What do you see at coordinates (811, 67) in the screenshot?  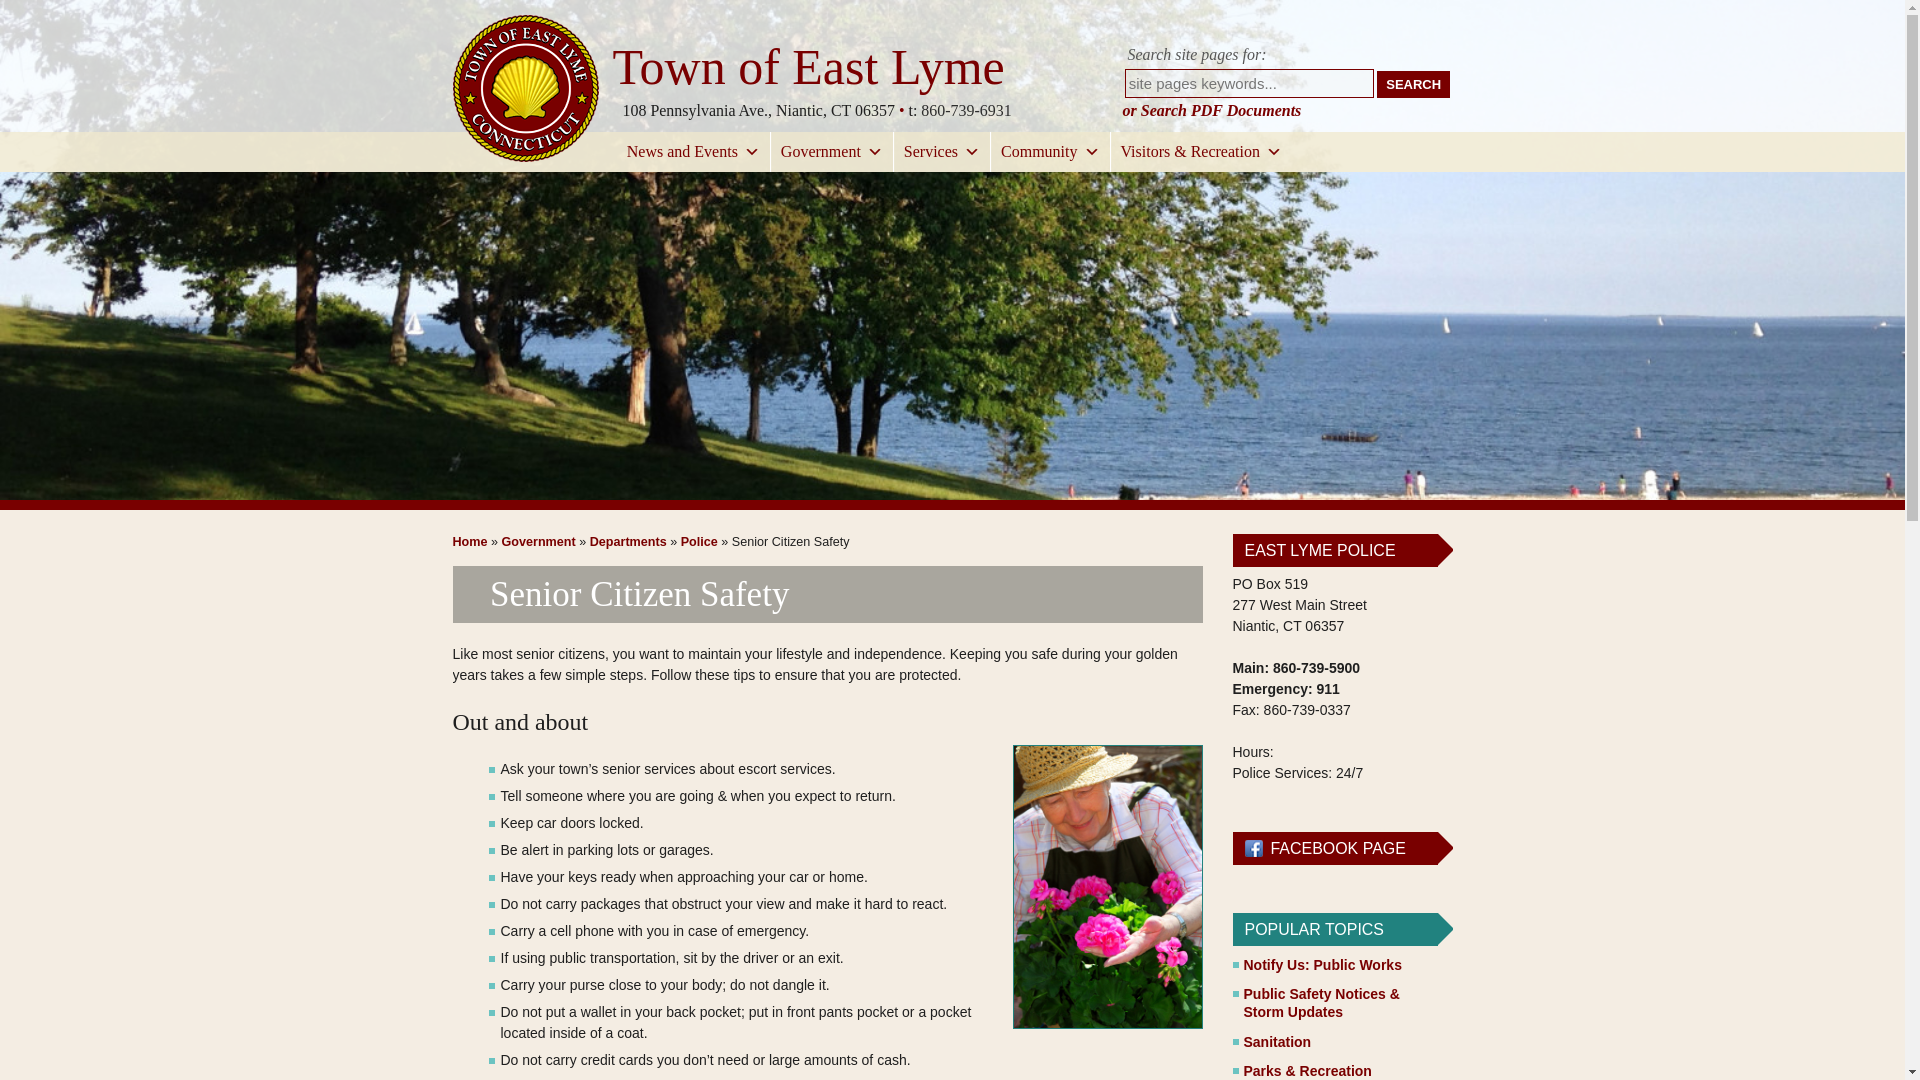 I see `Town of East Lyme` at bounding box center [811, 67].